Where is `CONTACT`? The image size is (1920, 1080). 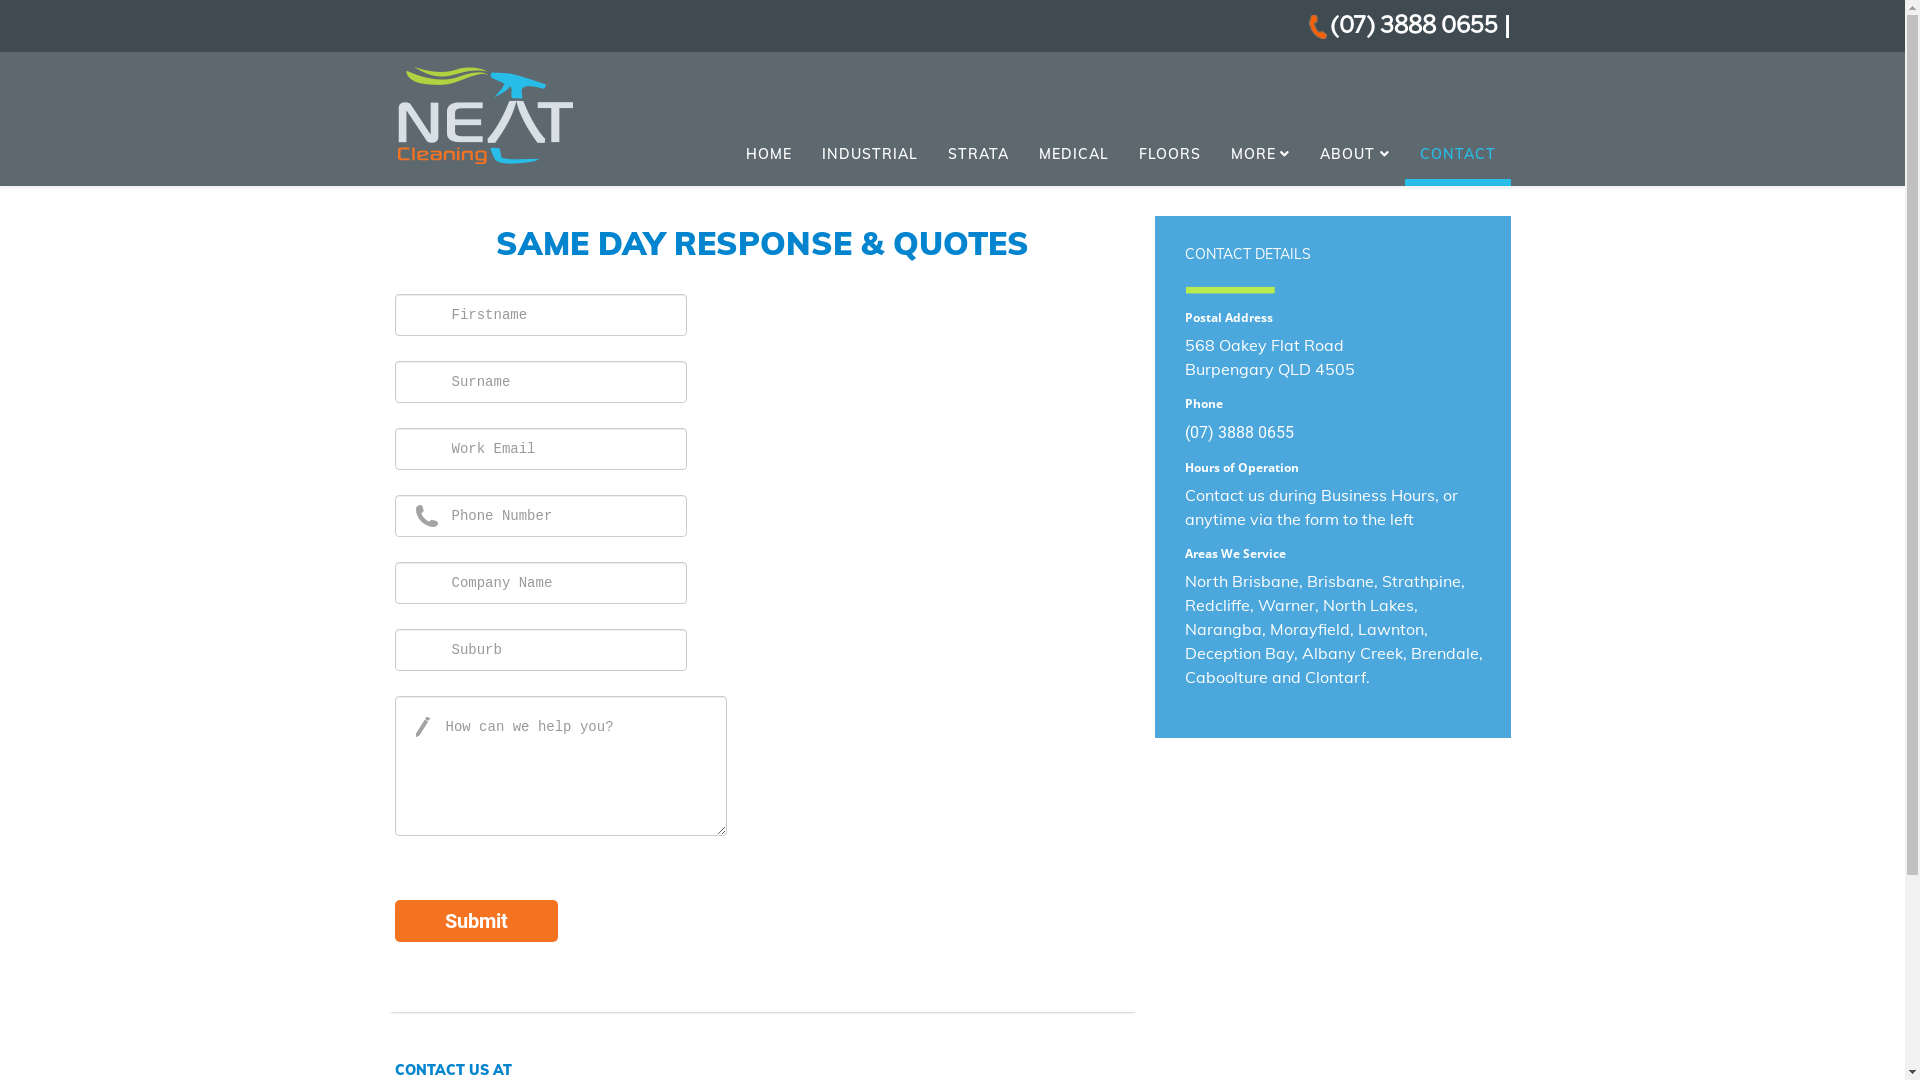 CONTACT is located at coordinates (1457, 158).